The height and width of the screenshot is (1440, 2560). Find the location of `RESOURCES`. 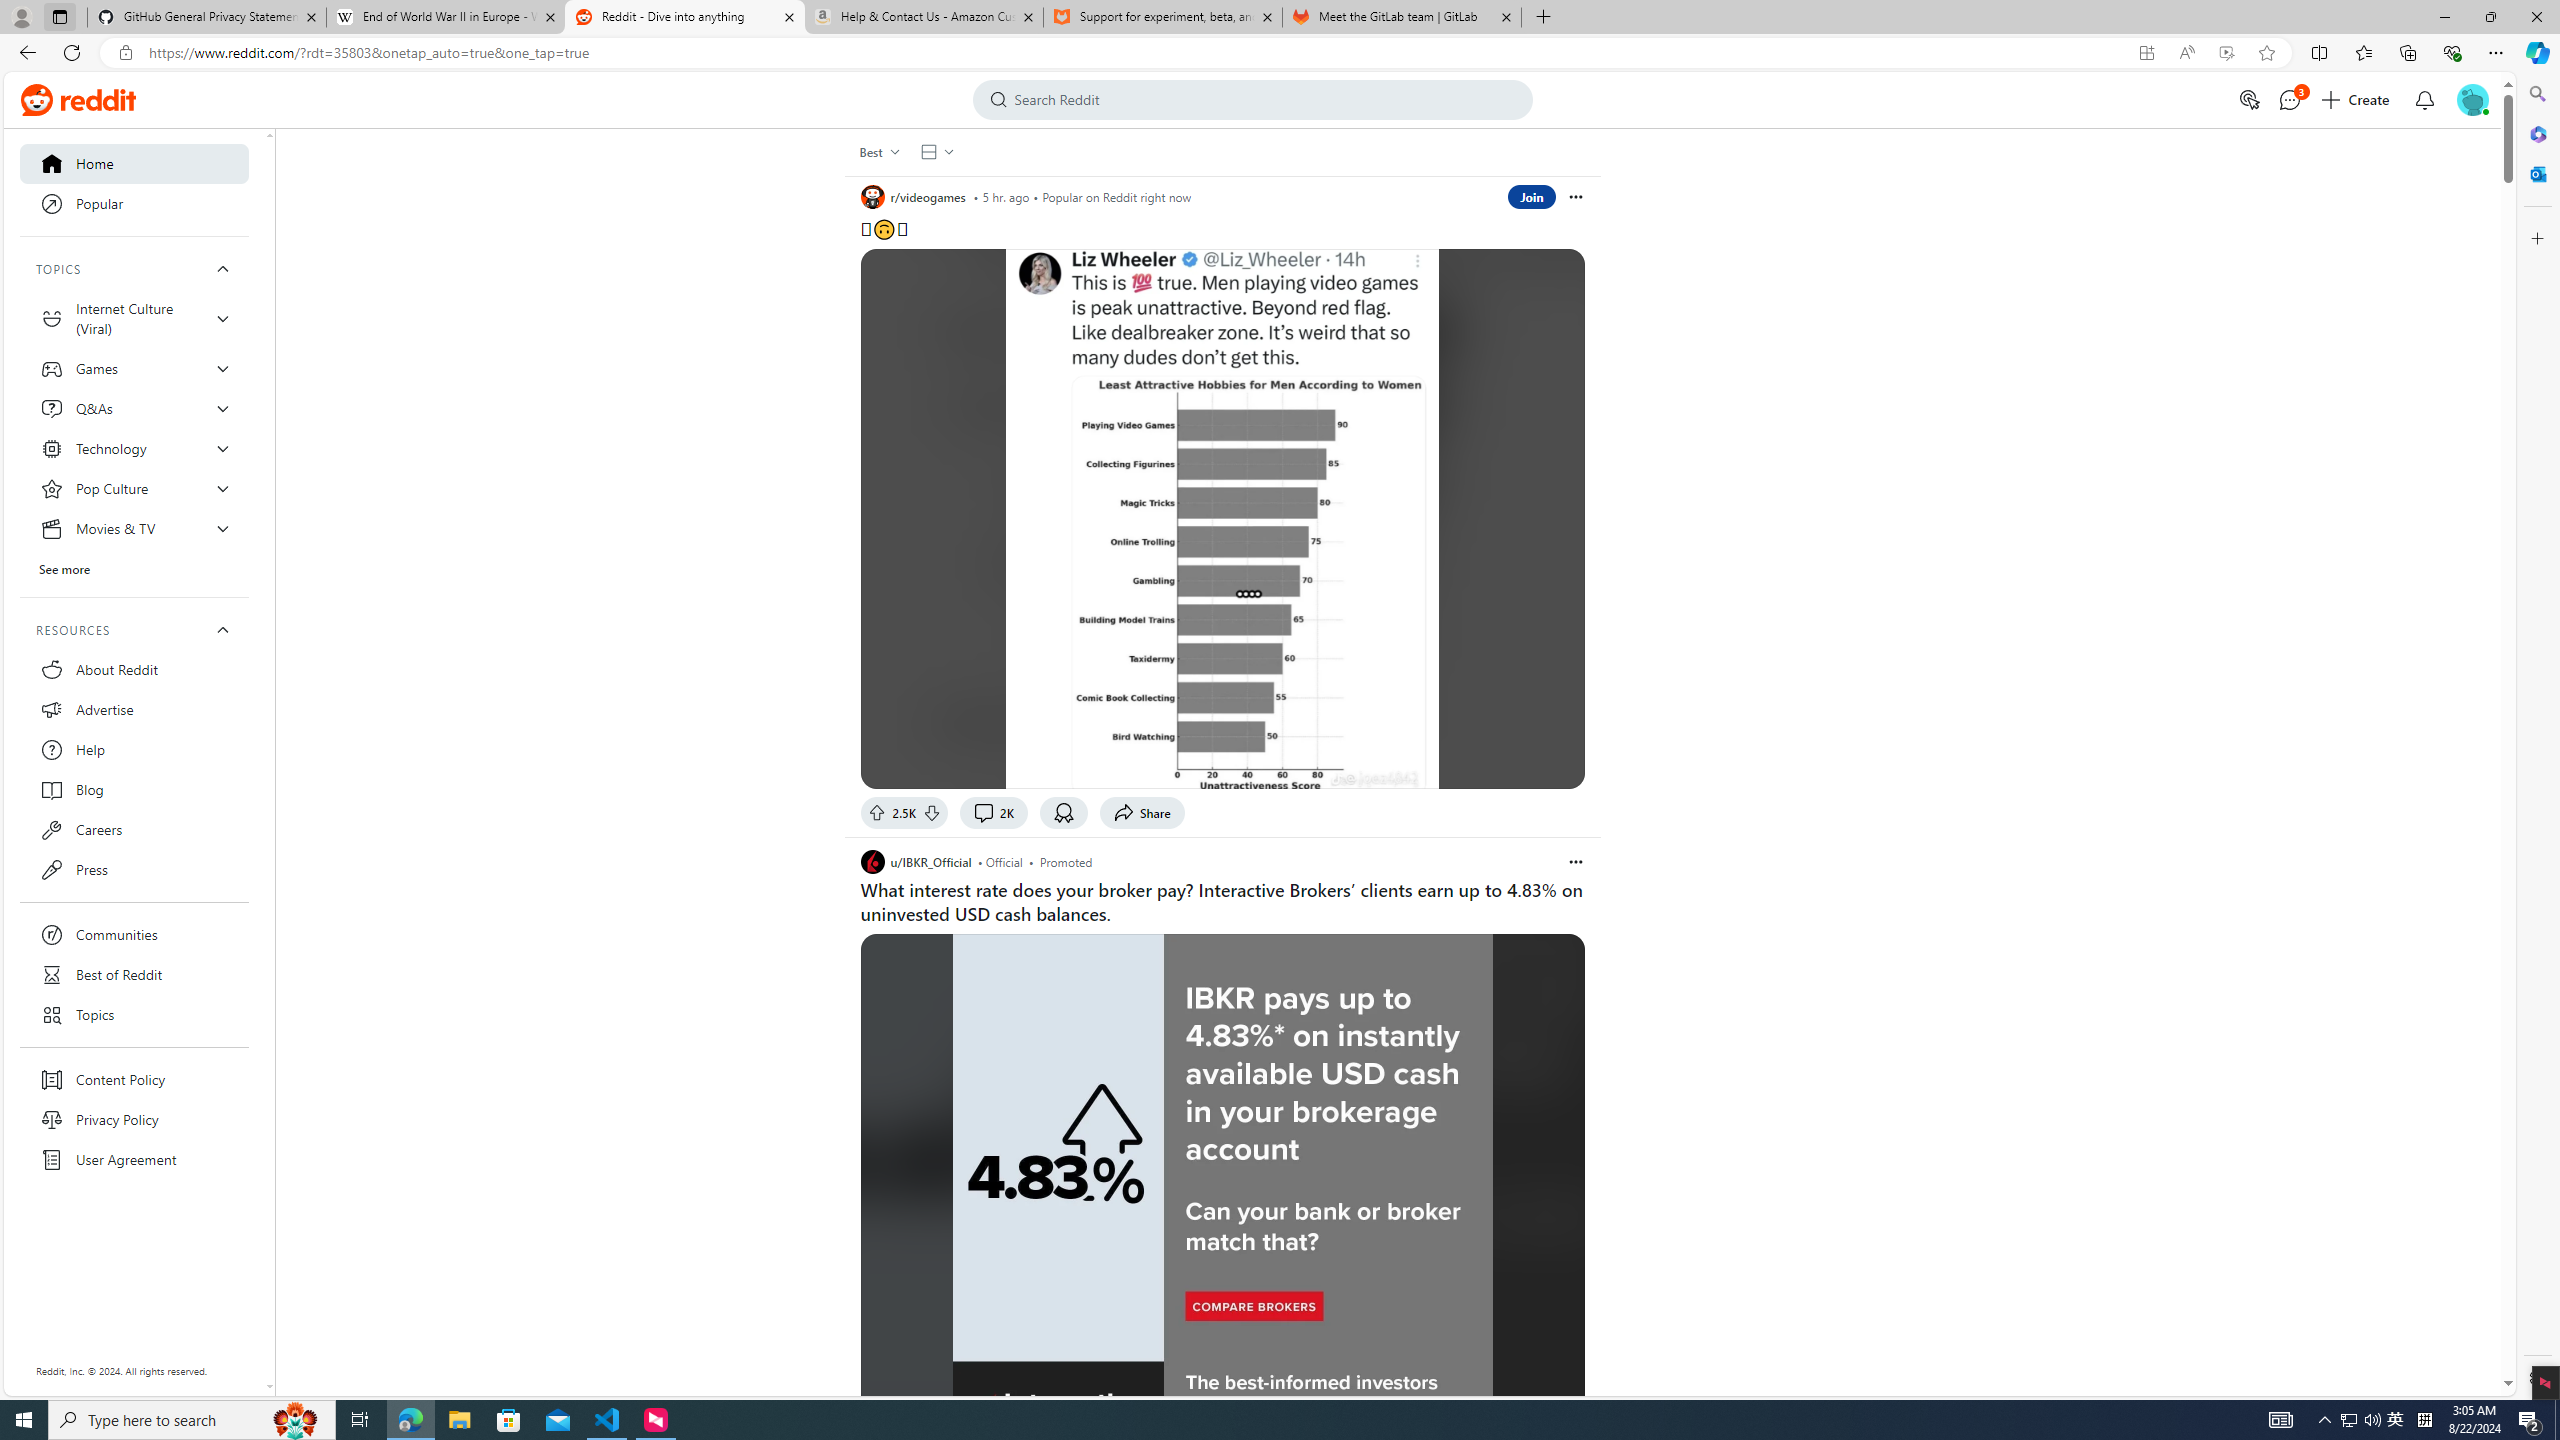

RESOURCES is located at coordinates (134, 630).